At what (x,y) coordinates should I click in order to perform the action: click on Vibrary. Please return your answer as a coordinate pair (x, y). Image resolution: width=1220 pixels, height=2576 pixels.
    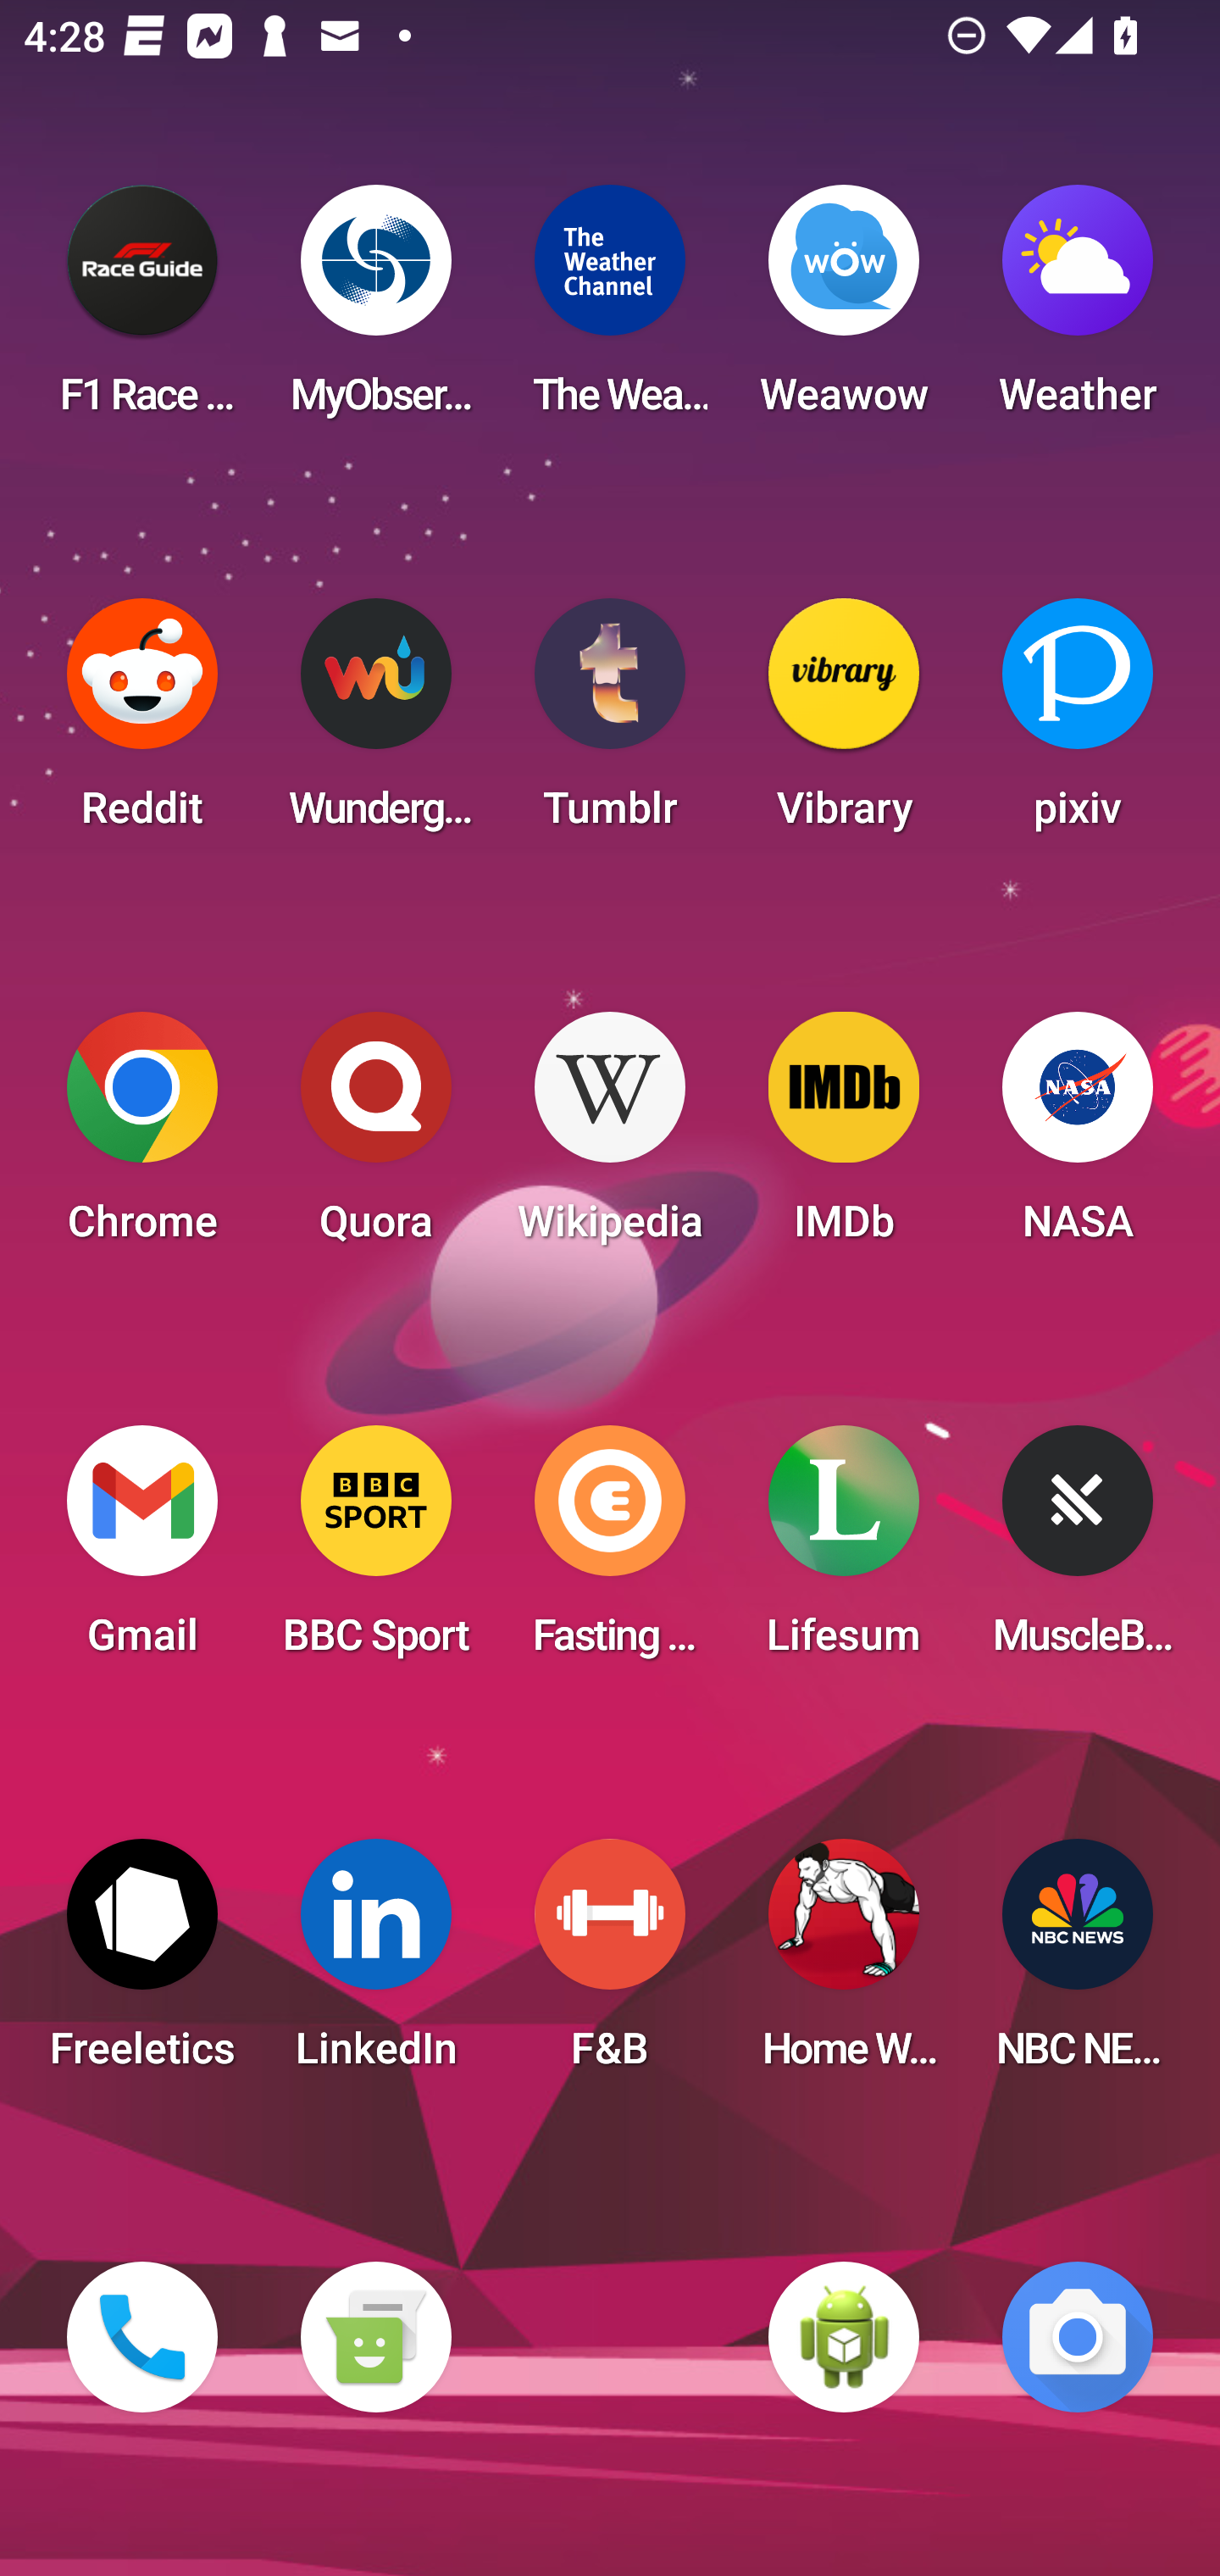
    Looking at the image, I should click on (844, 724).